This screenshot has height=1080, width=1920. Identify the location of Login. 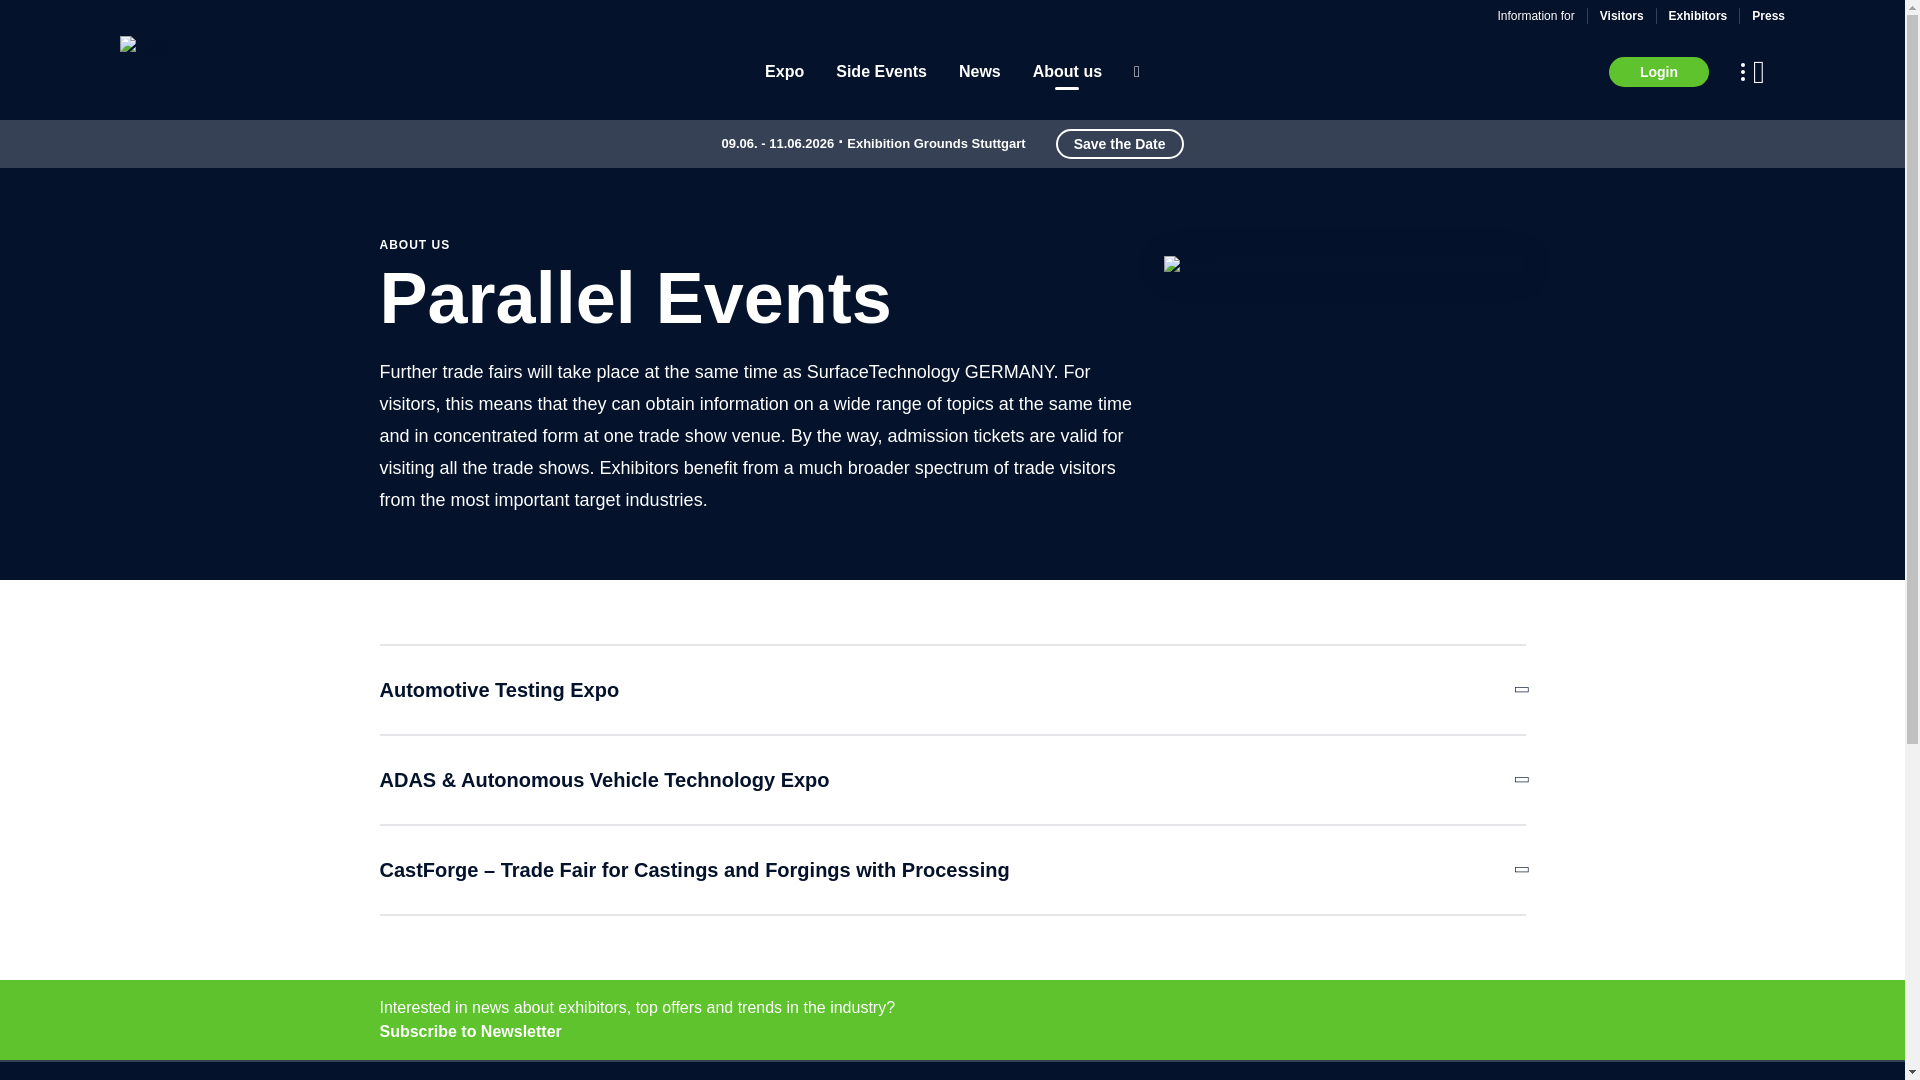
(1658, 72).